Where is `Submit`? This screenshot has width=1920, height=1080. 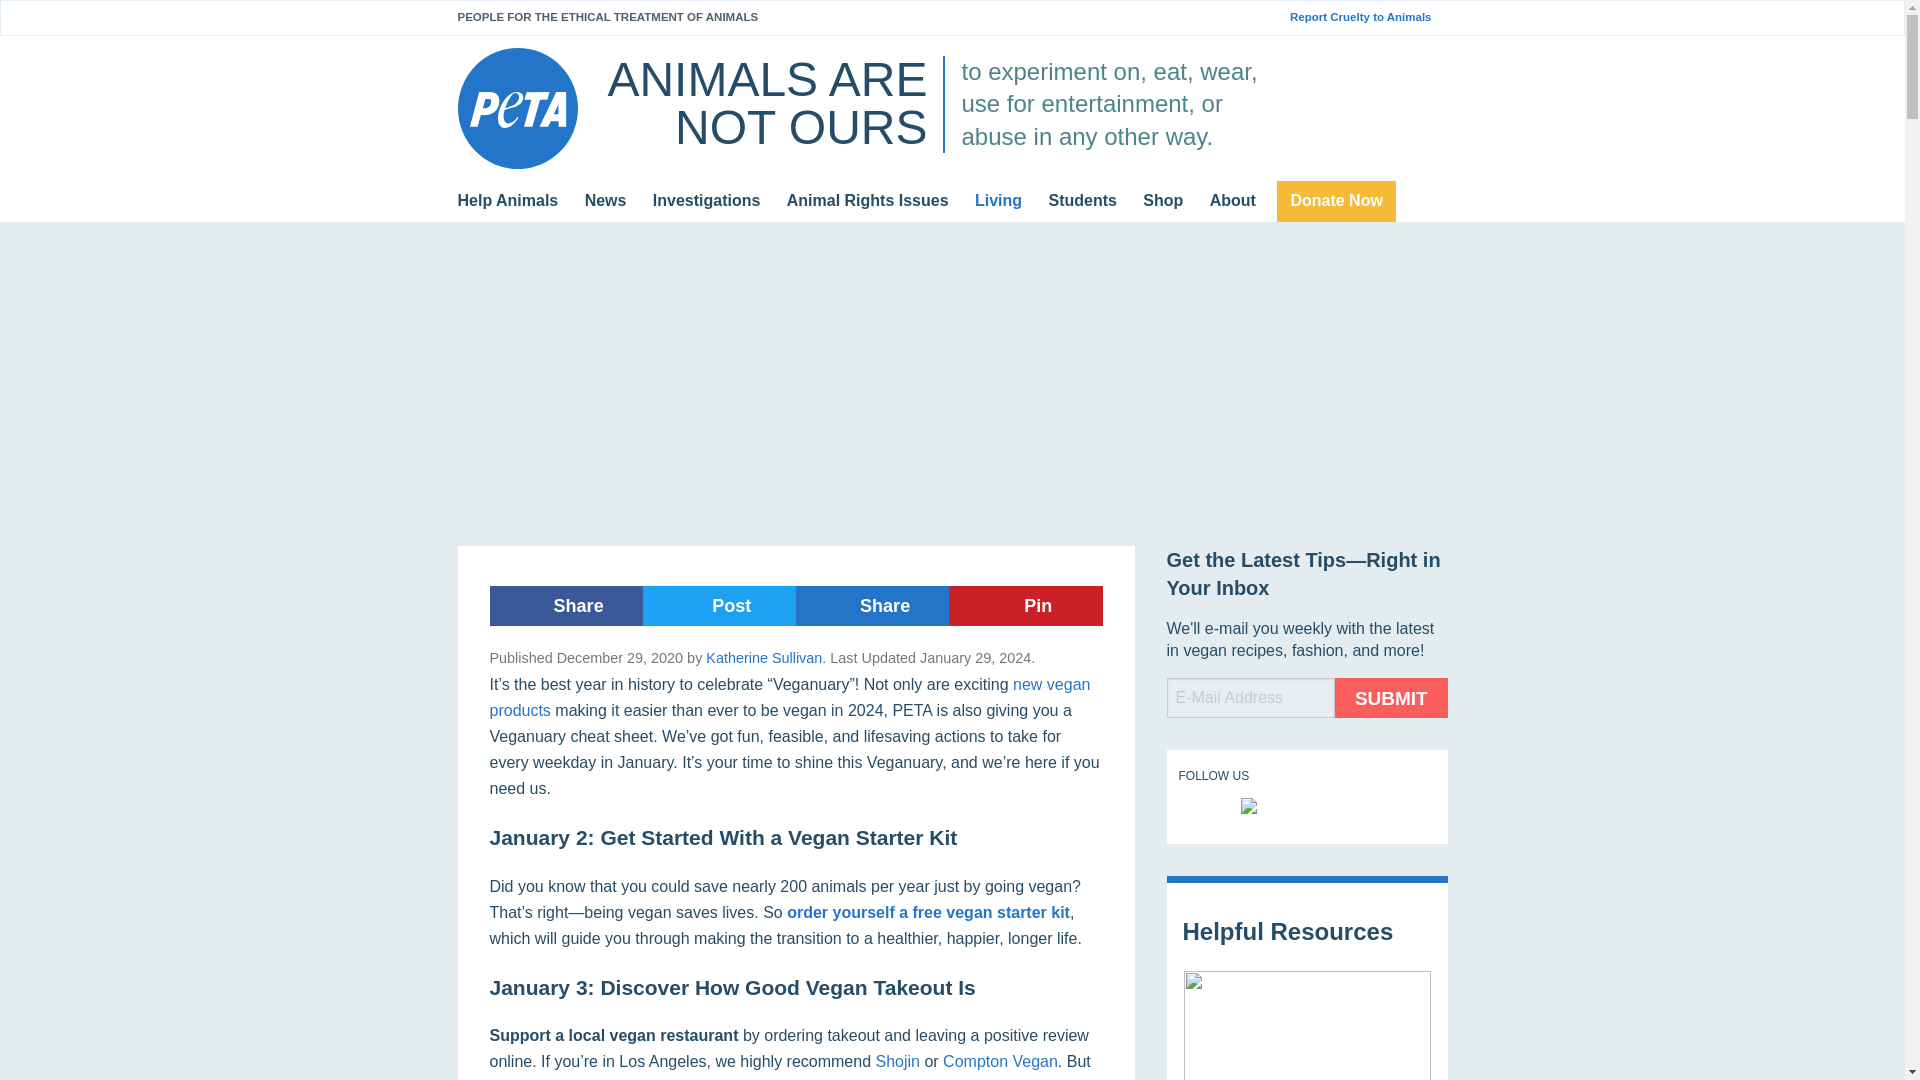 Submit is located at coordinates (1390, 698).